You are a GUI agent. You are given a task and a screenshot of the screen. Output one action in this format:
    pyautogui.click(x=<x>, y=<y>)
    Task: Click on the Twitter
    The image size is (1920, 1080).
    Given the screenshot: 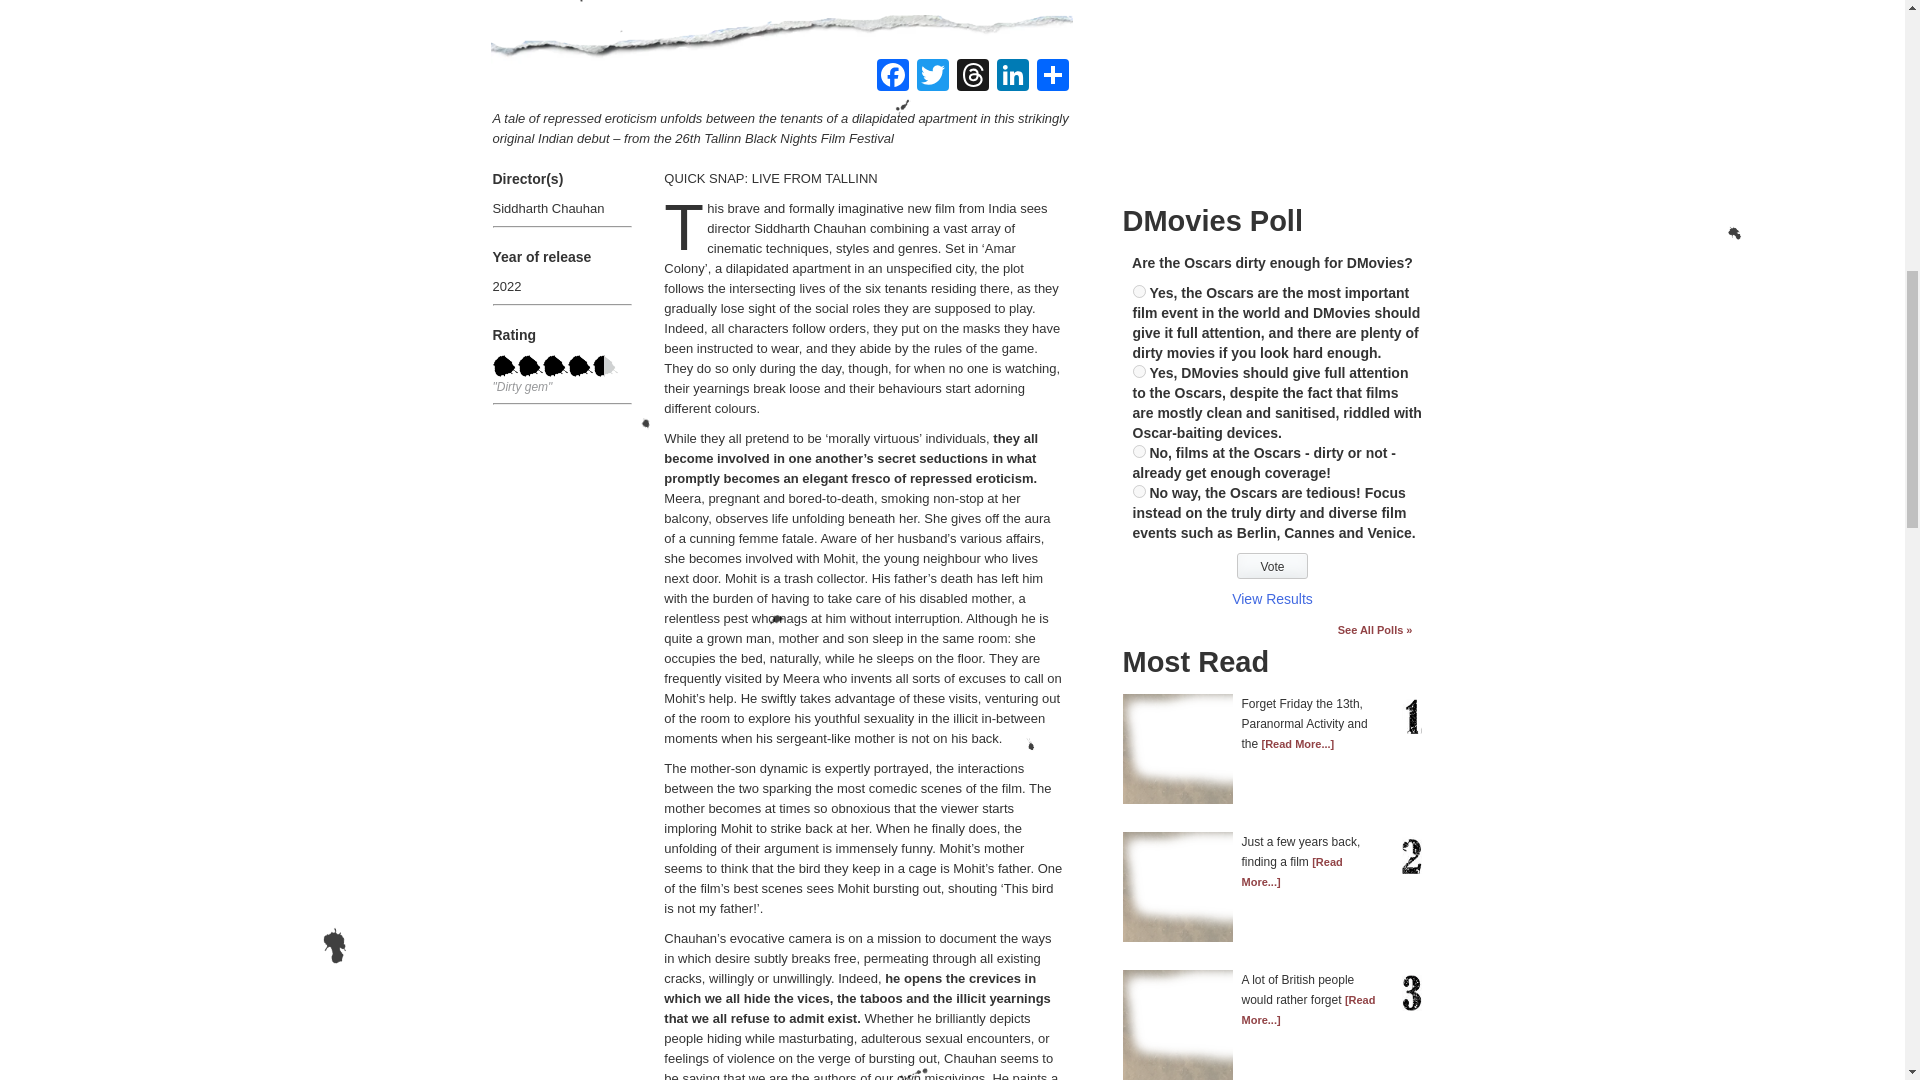 What is the action you would take?
    pyautogui.click(x=932, y=78)
    